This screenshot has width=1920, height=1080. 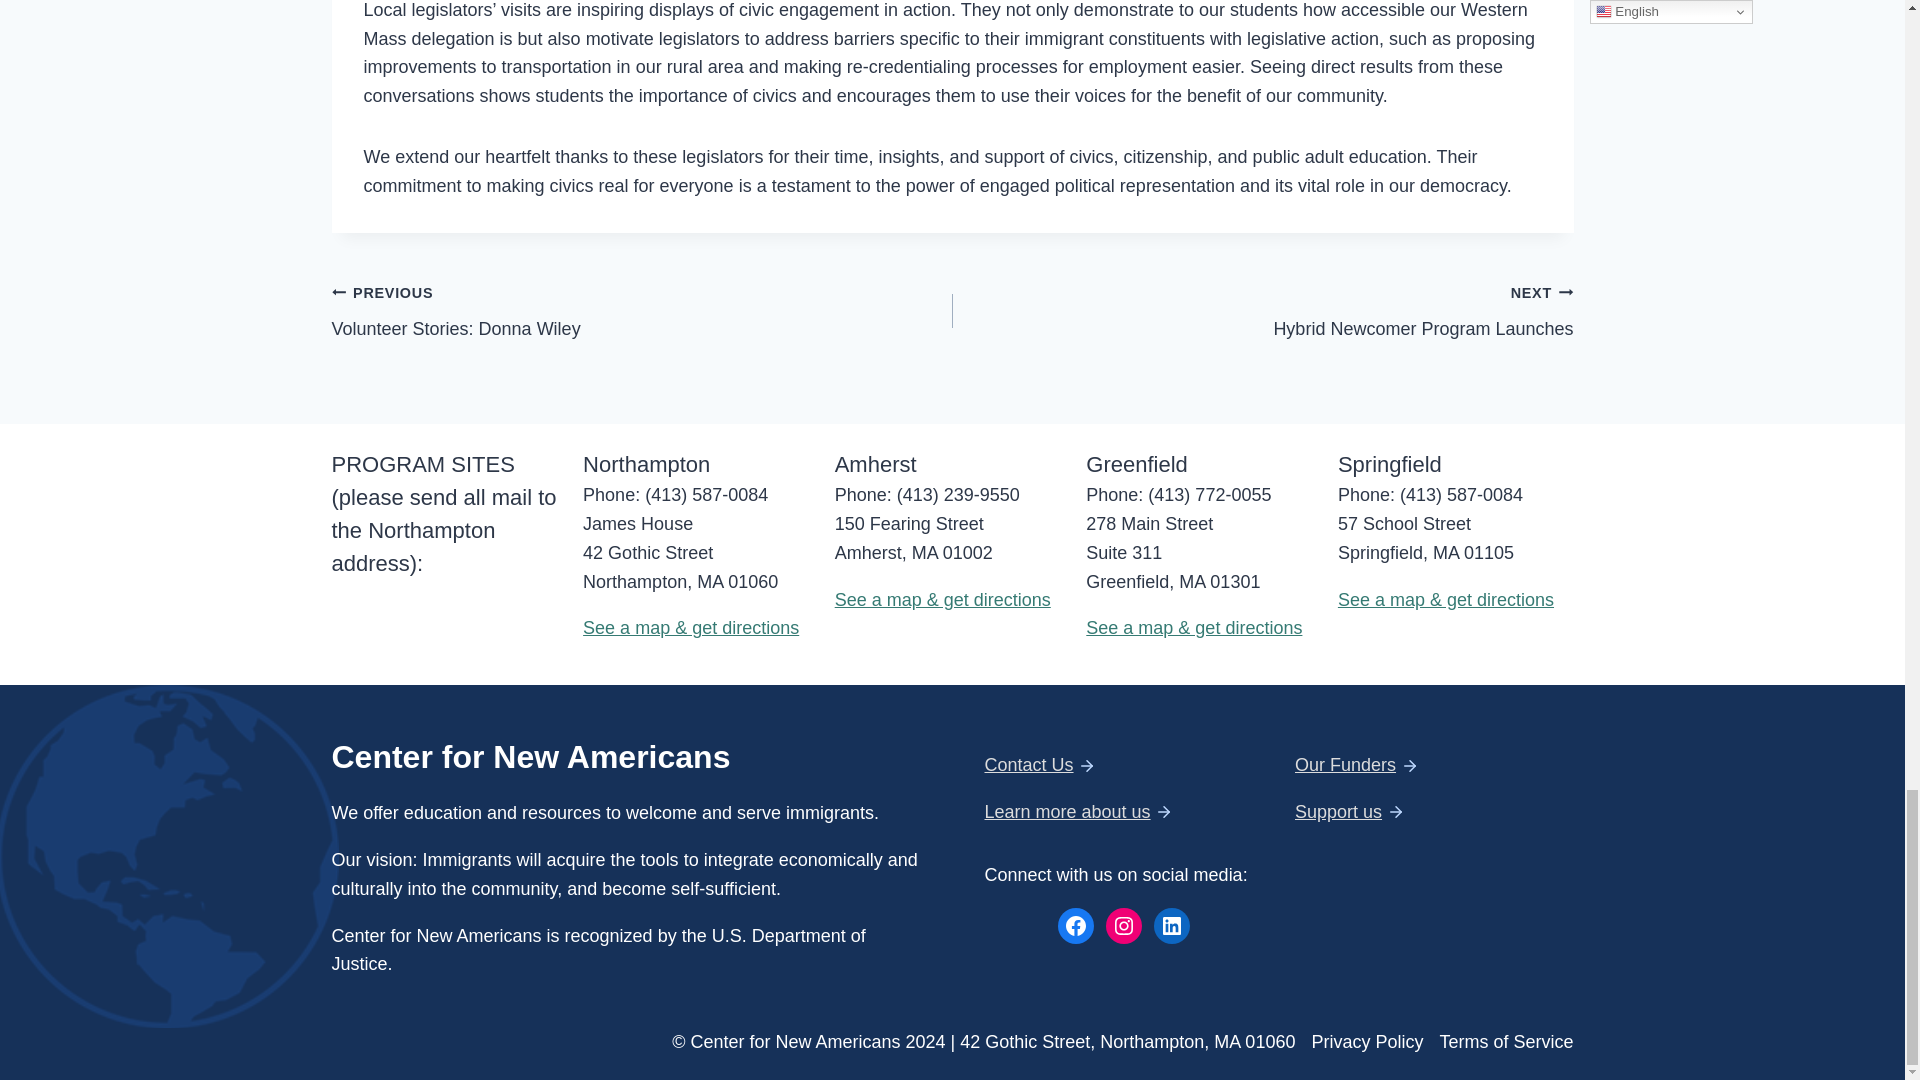 I want to click on Contact Us, so click(x=1172, y=926).